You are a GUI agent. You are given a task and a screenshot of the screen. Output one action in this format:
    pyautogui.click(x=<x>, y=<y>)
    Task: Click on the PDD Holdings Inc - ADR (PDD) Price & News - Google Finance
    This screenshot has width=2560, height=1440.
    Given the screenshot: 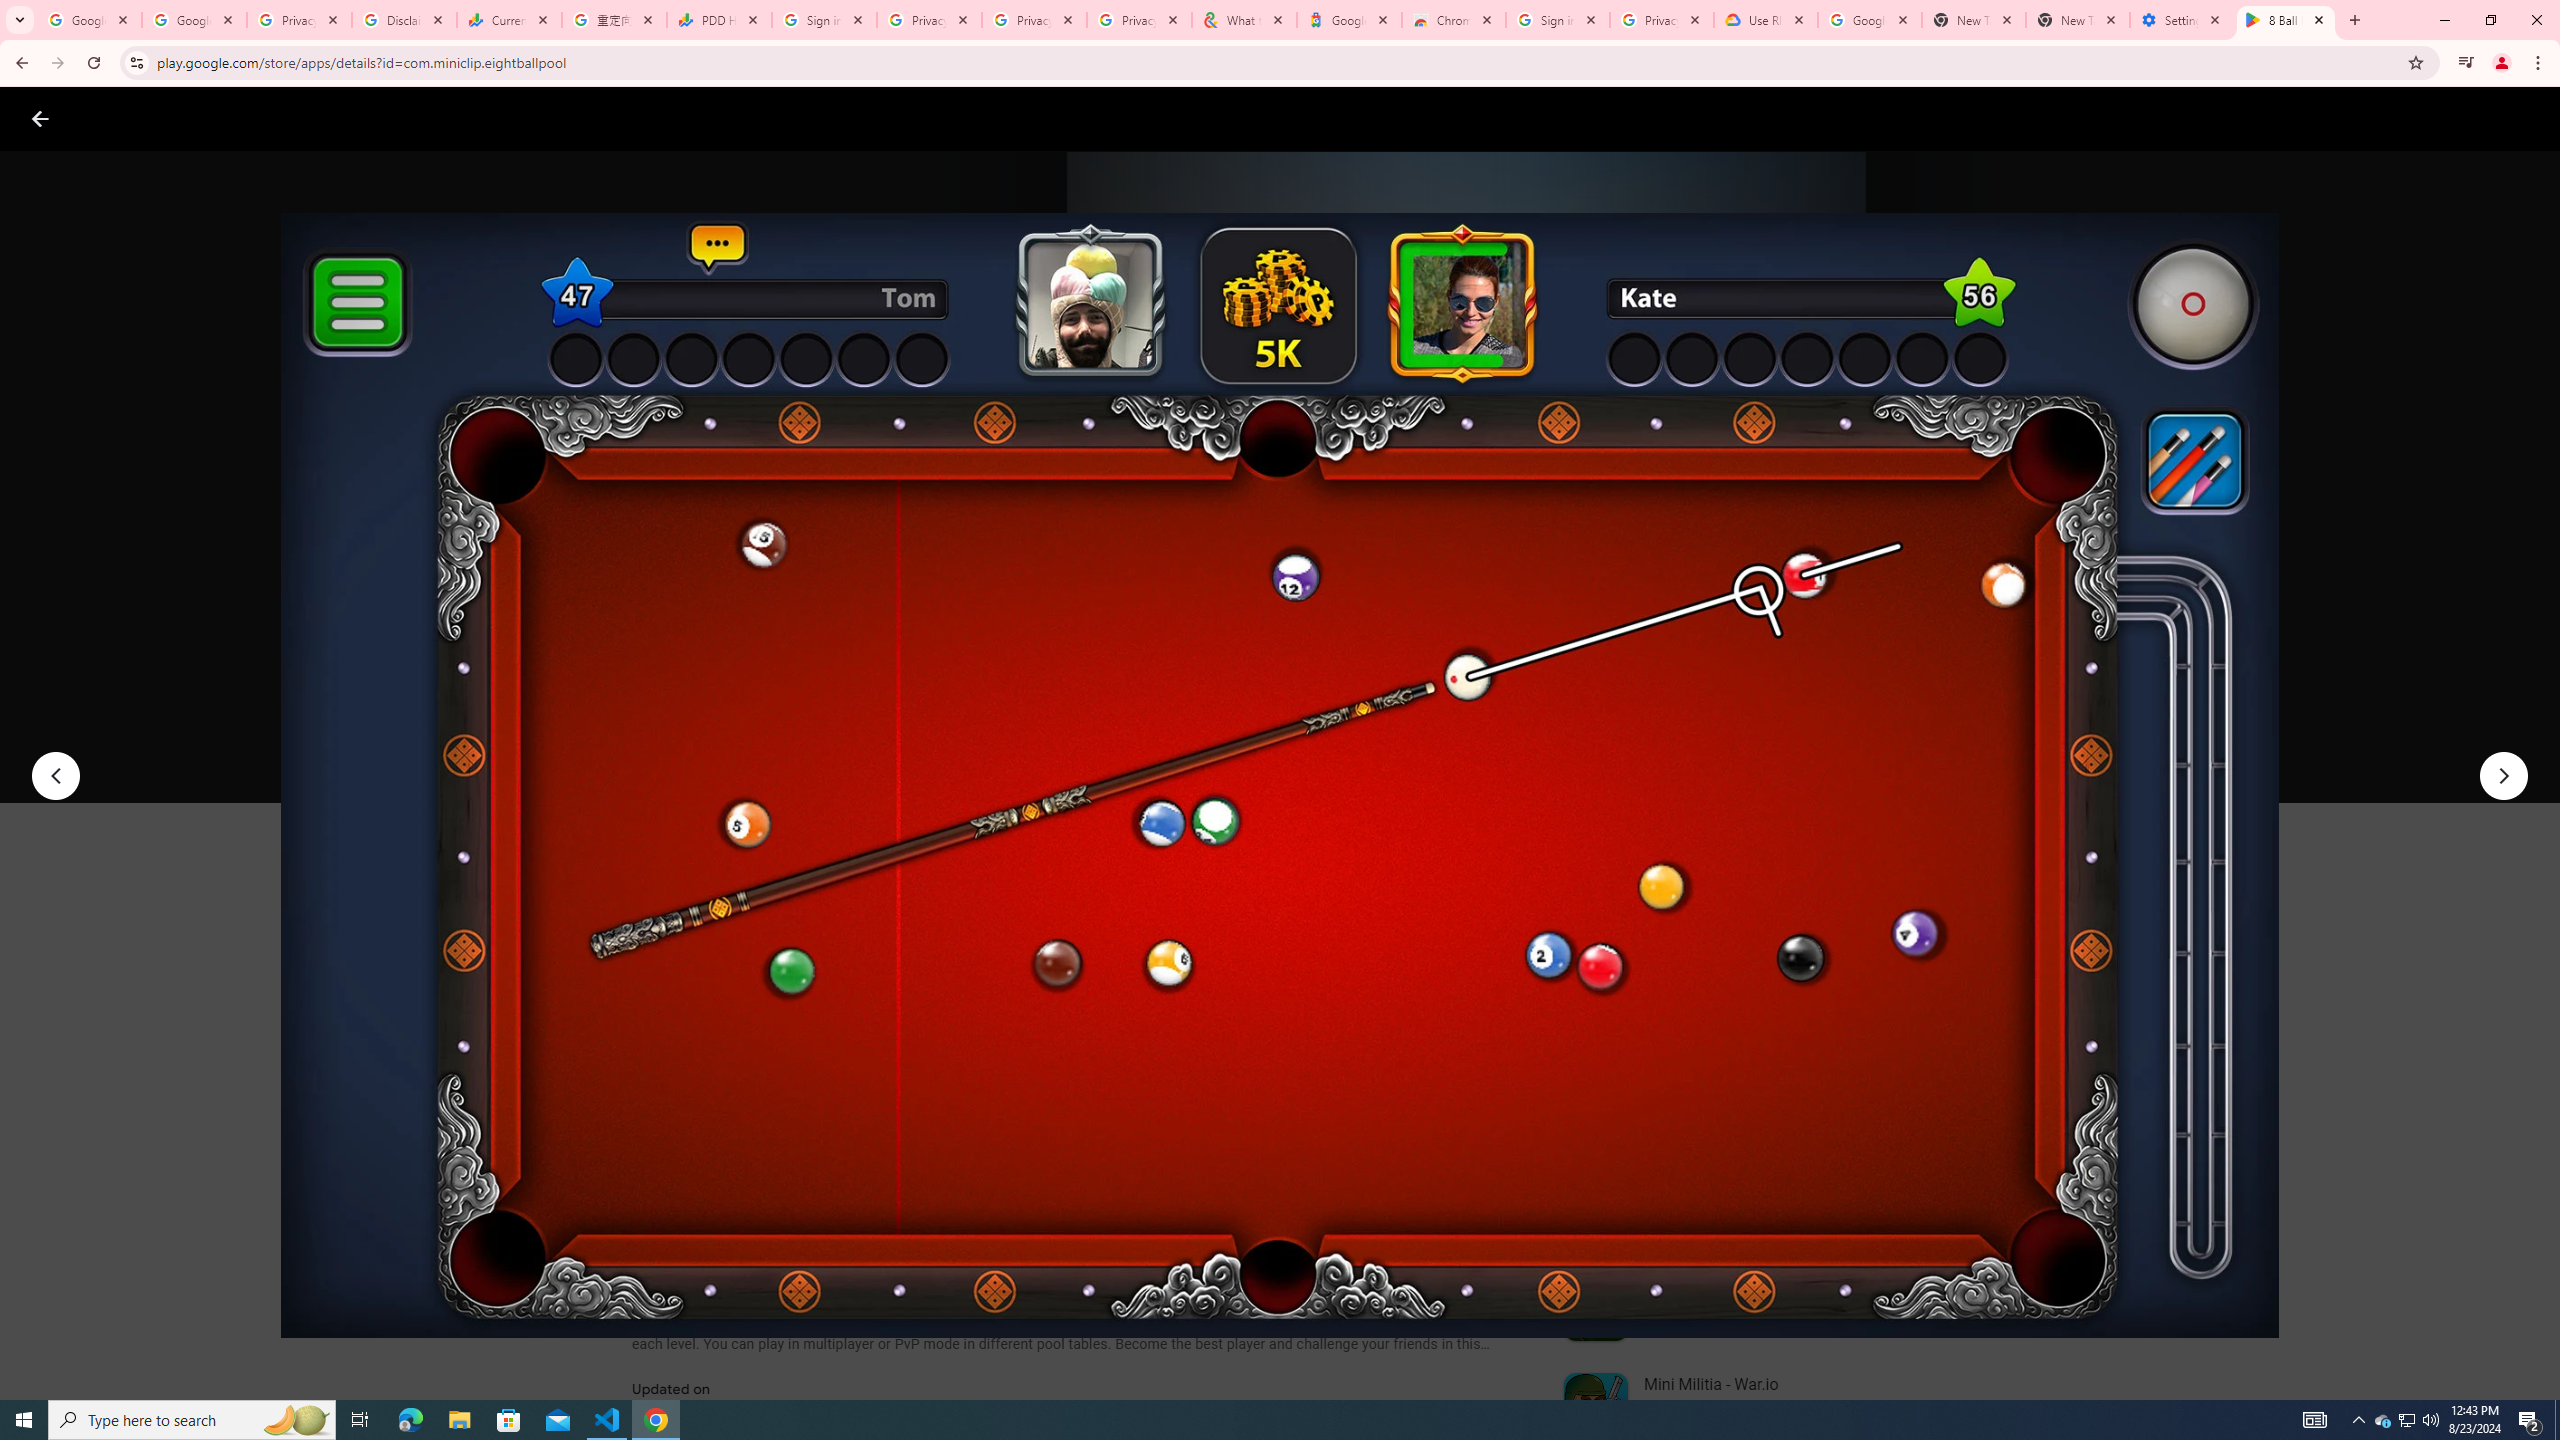 What is the action you would take?
    pyautogui.click(x=718, y=20)
    